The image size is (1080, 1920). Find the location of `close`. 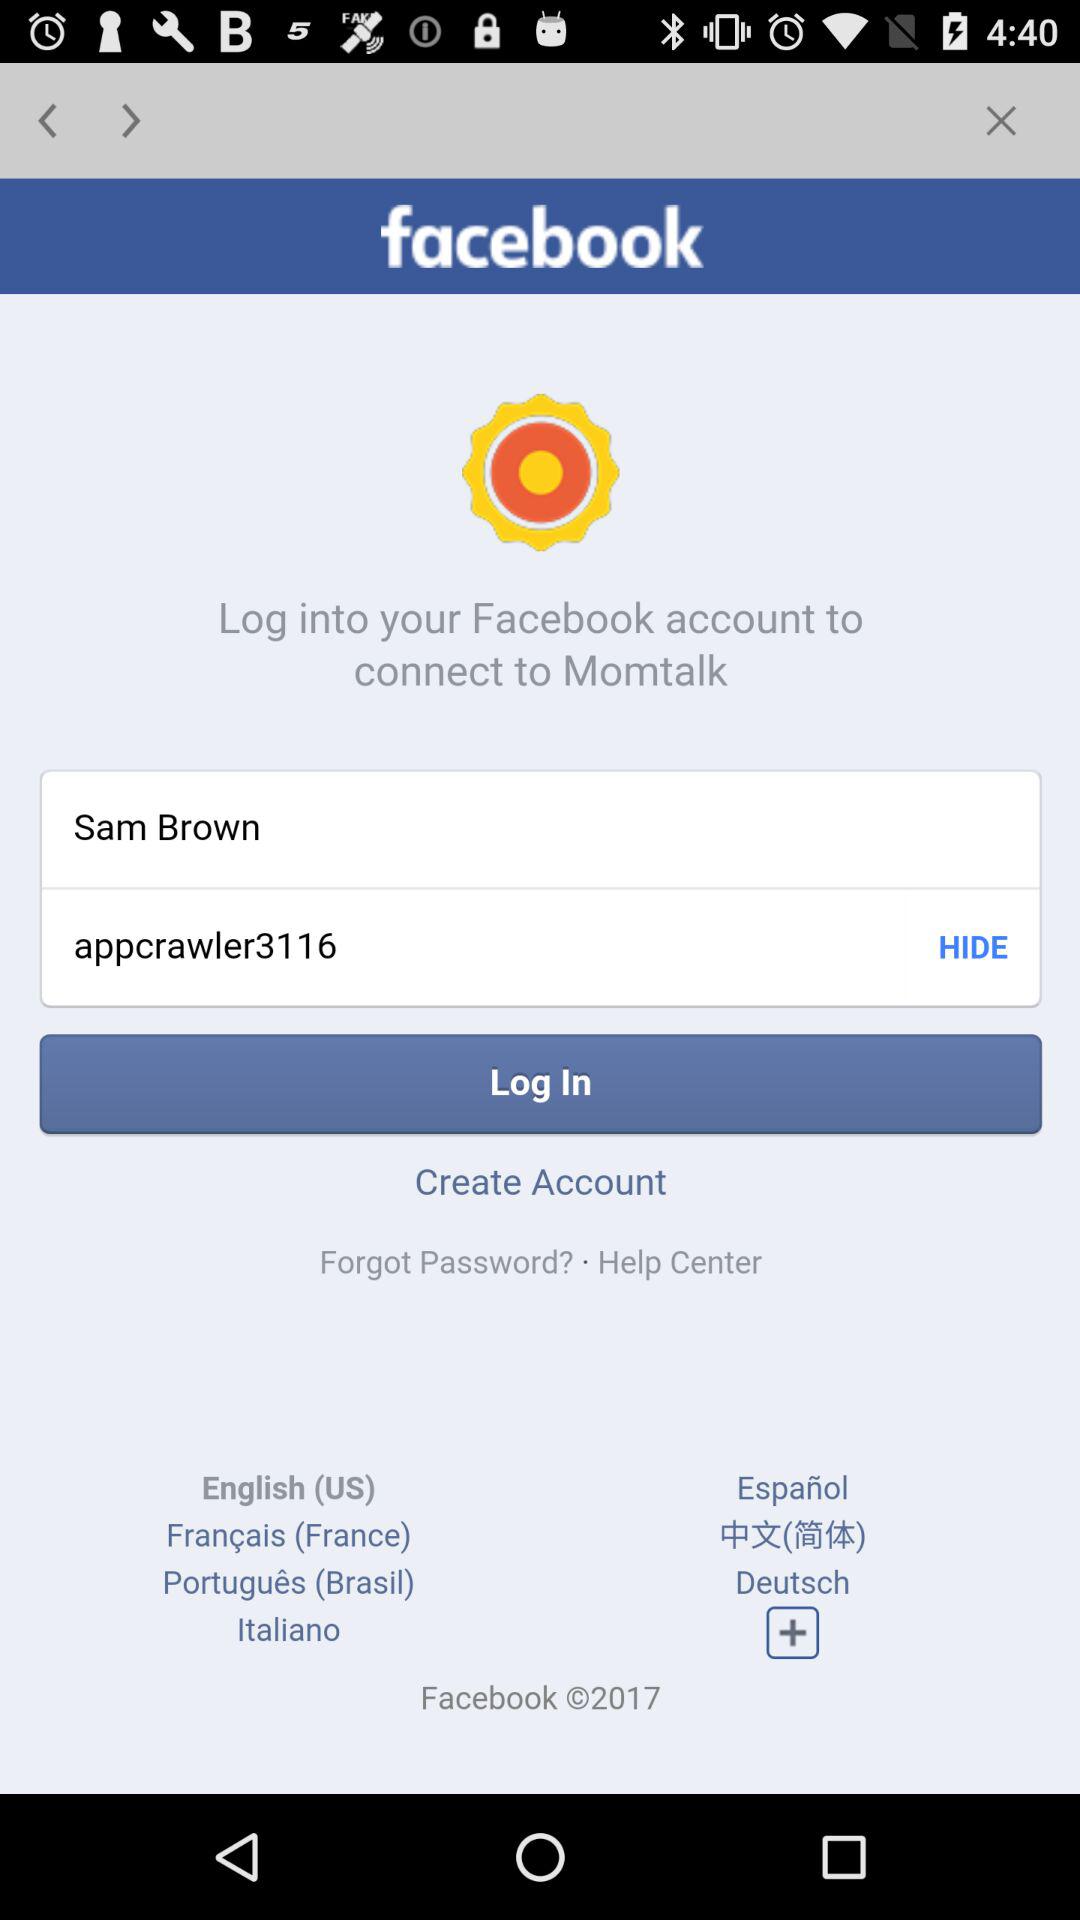

close is located at coordinates (1000, 120).